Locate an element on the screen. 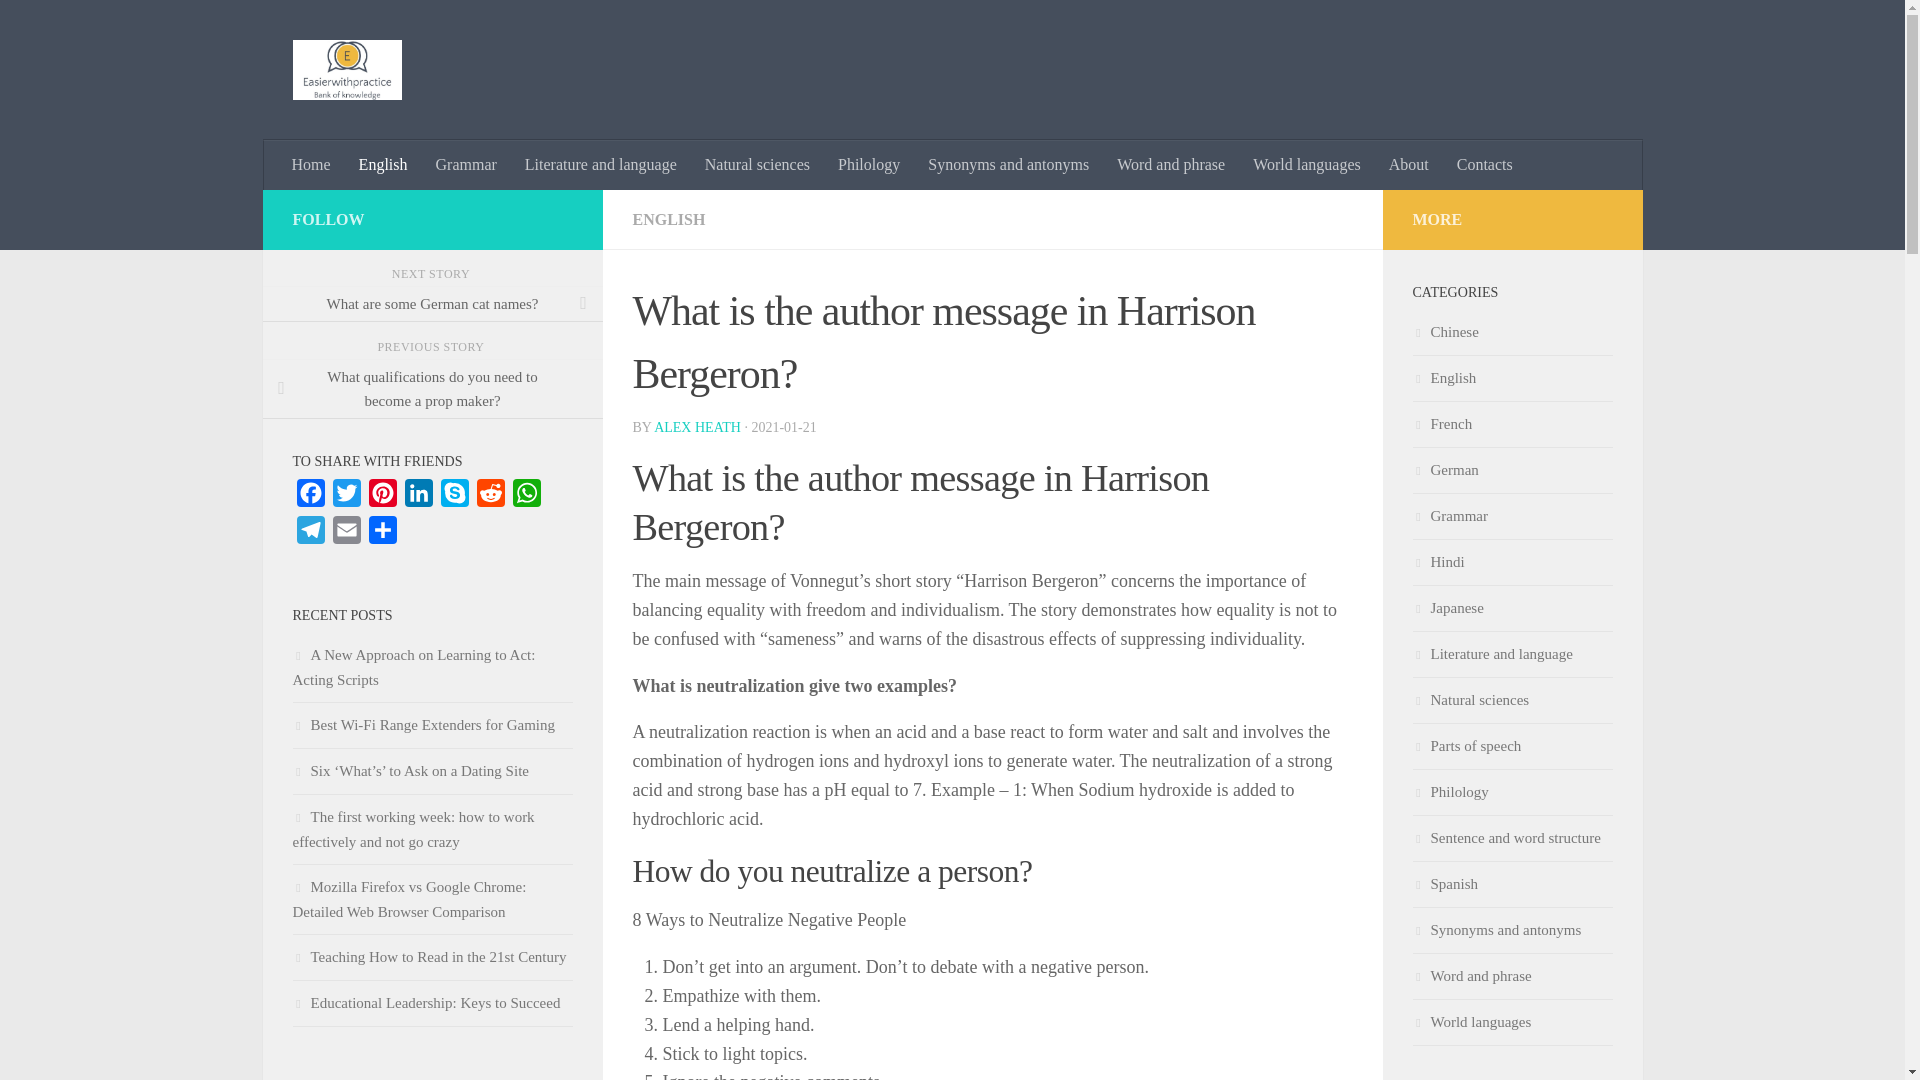 The image size is (1920, 1080). Reddit is located at coordinates (490, 498).